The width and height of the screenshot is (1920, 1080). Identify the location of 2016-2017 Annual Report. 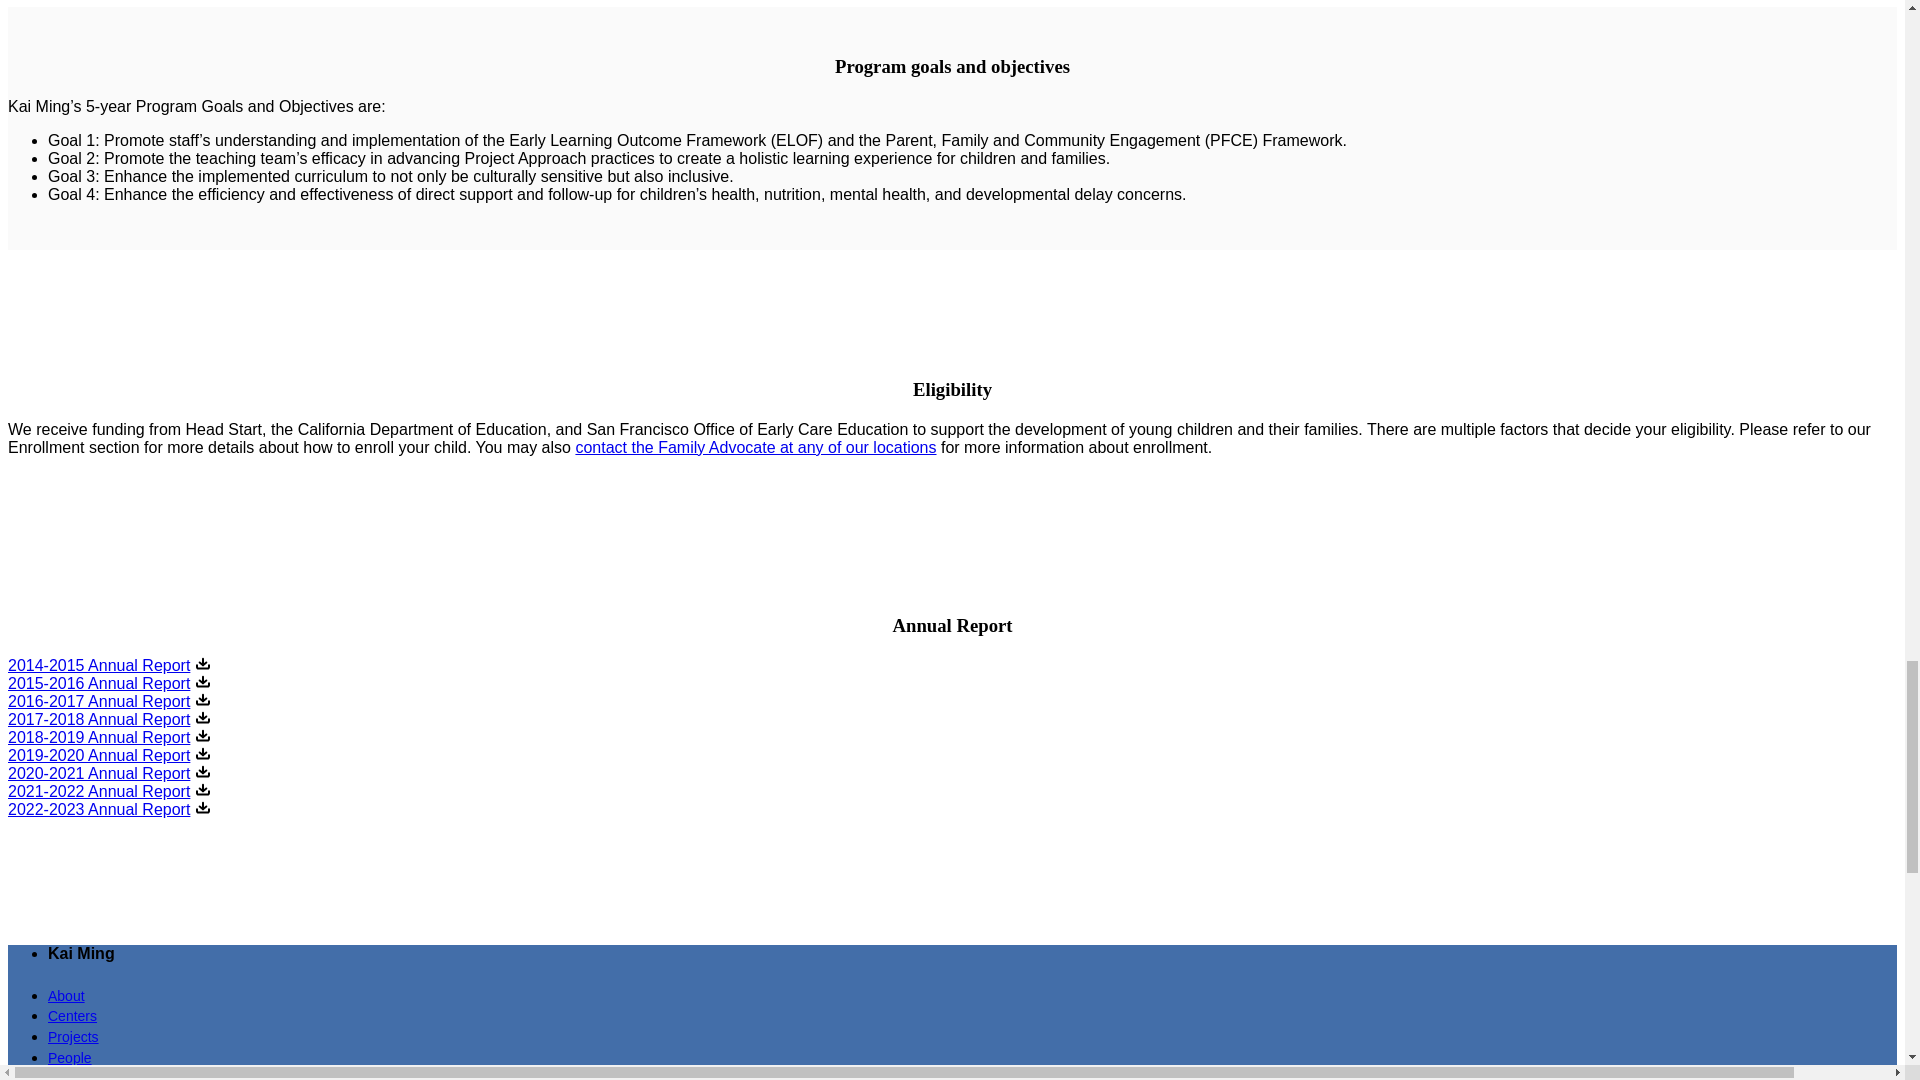
(98, 701).